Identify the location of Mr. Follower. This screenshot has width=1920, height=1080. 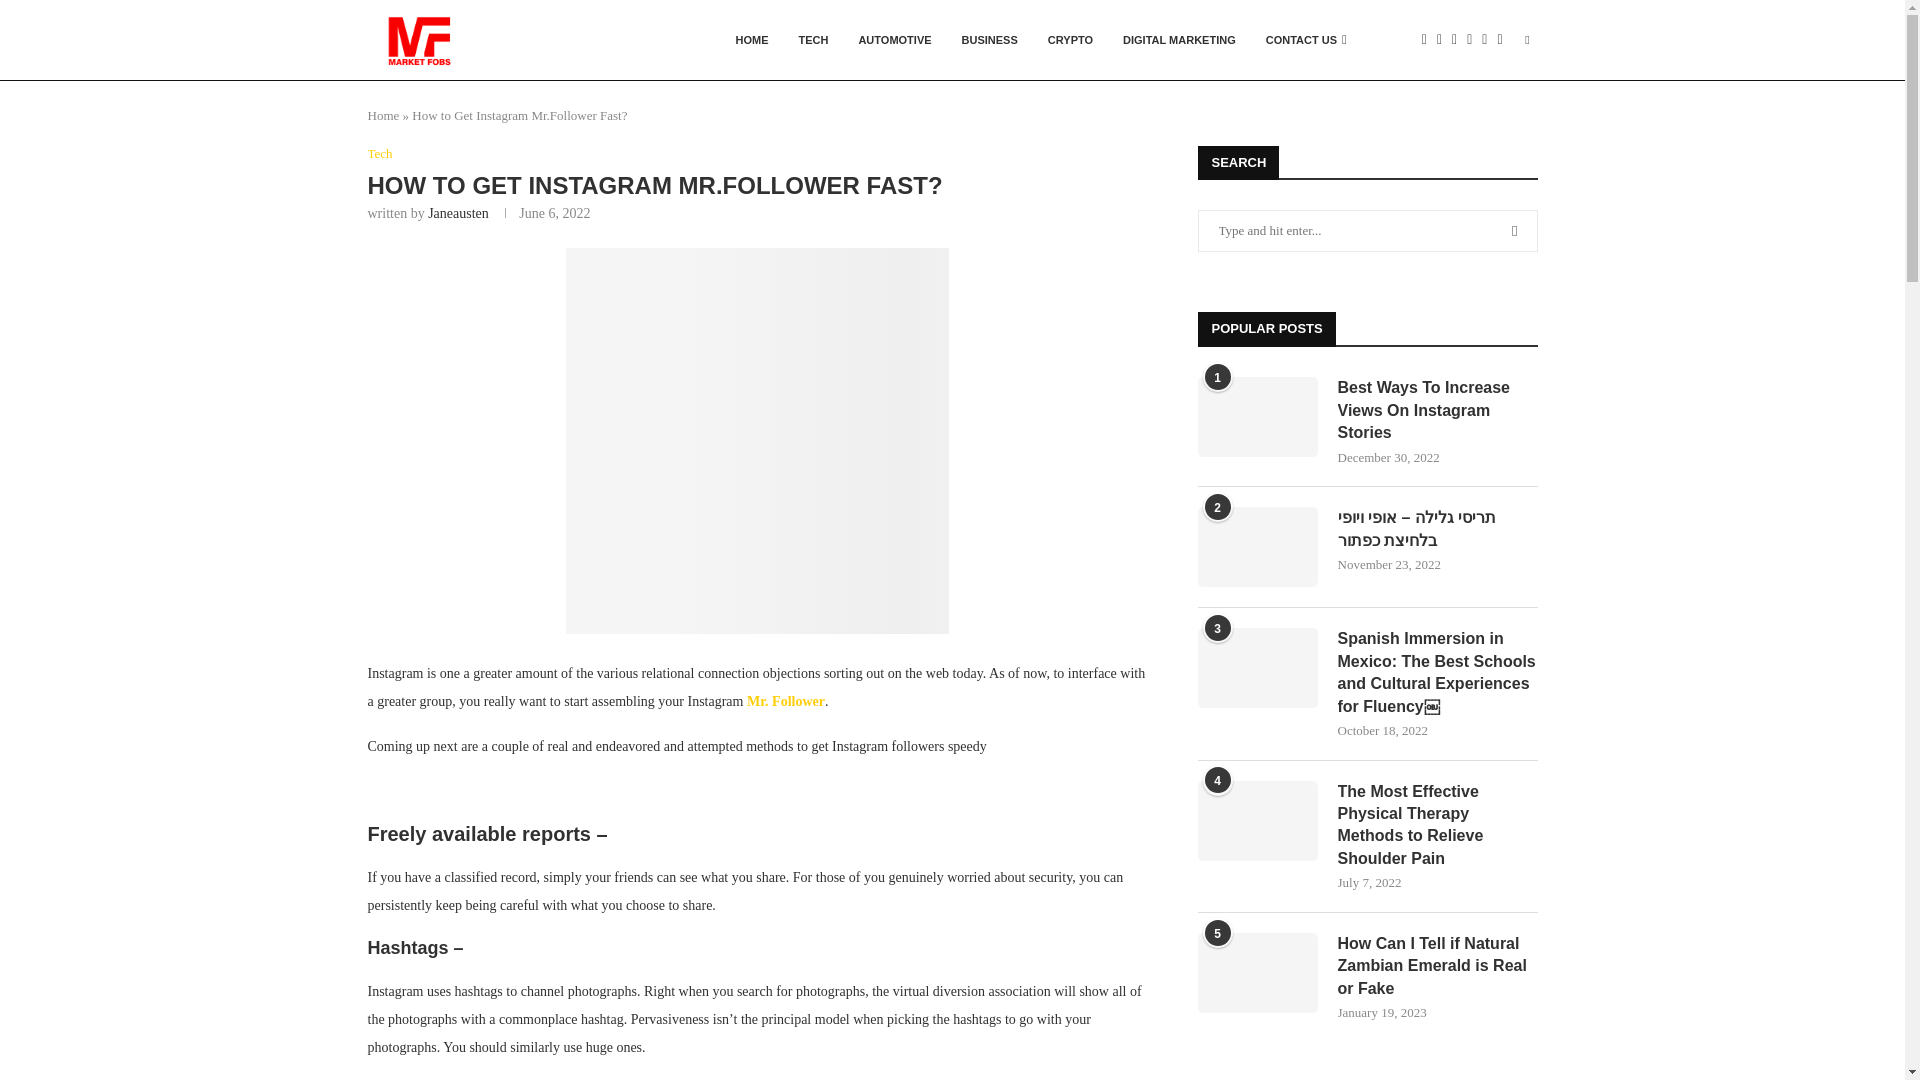
(784, 701).